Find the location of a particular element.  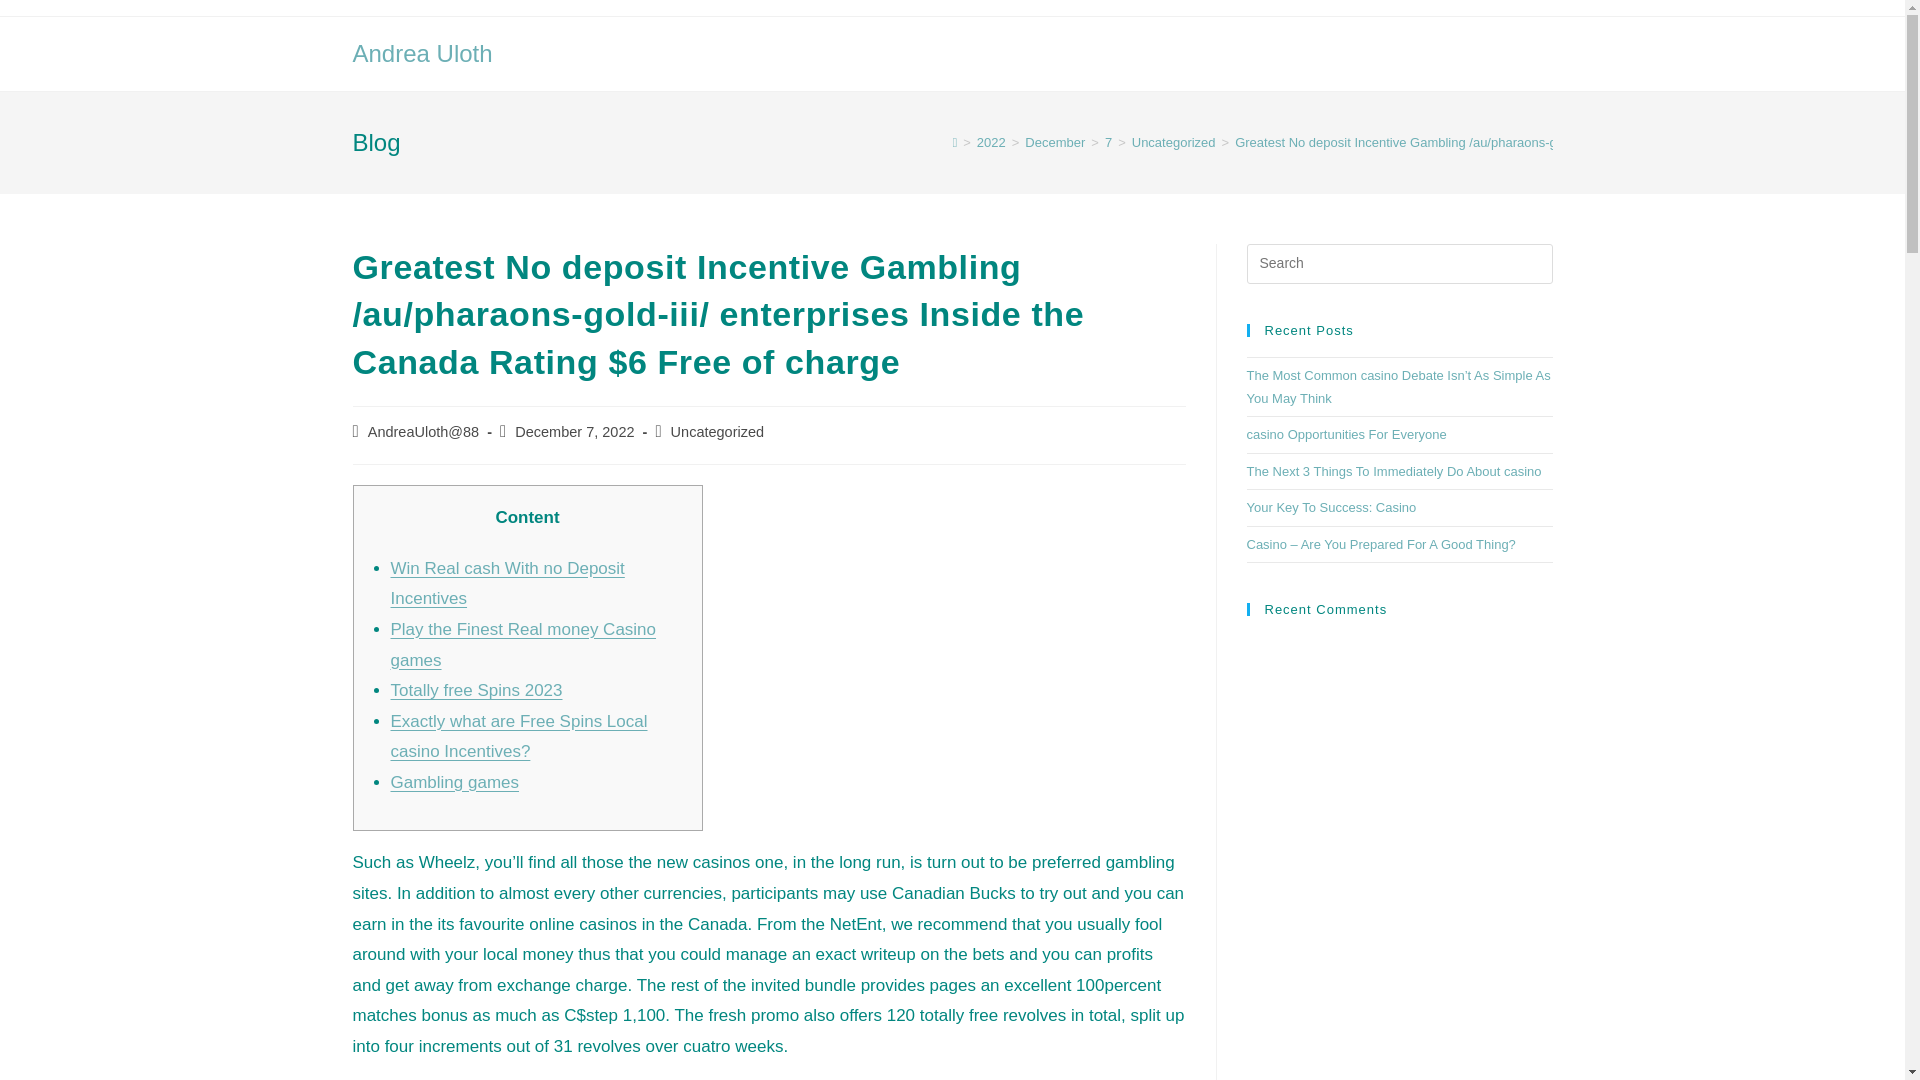

Uncategorized is located at coordinates (717, 432).